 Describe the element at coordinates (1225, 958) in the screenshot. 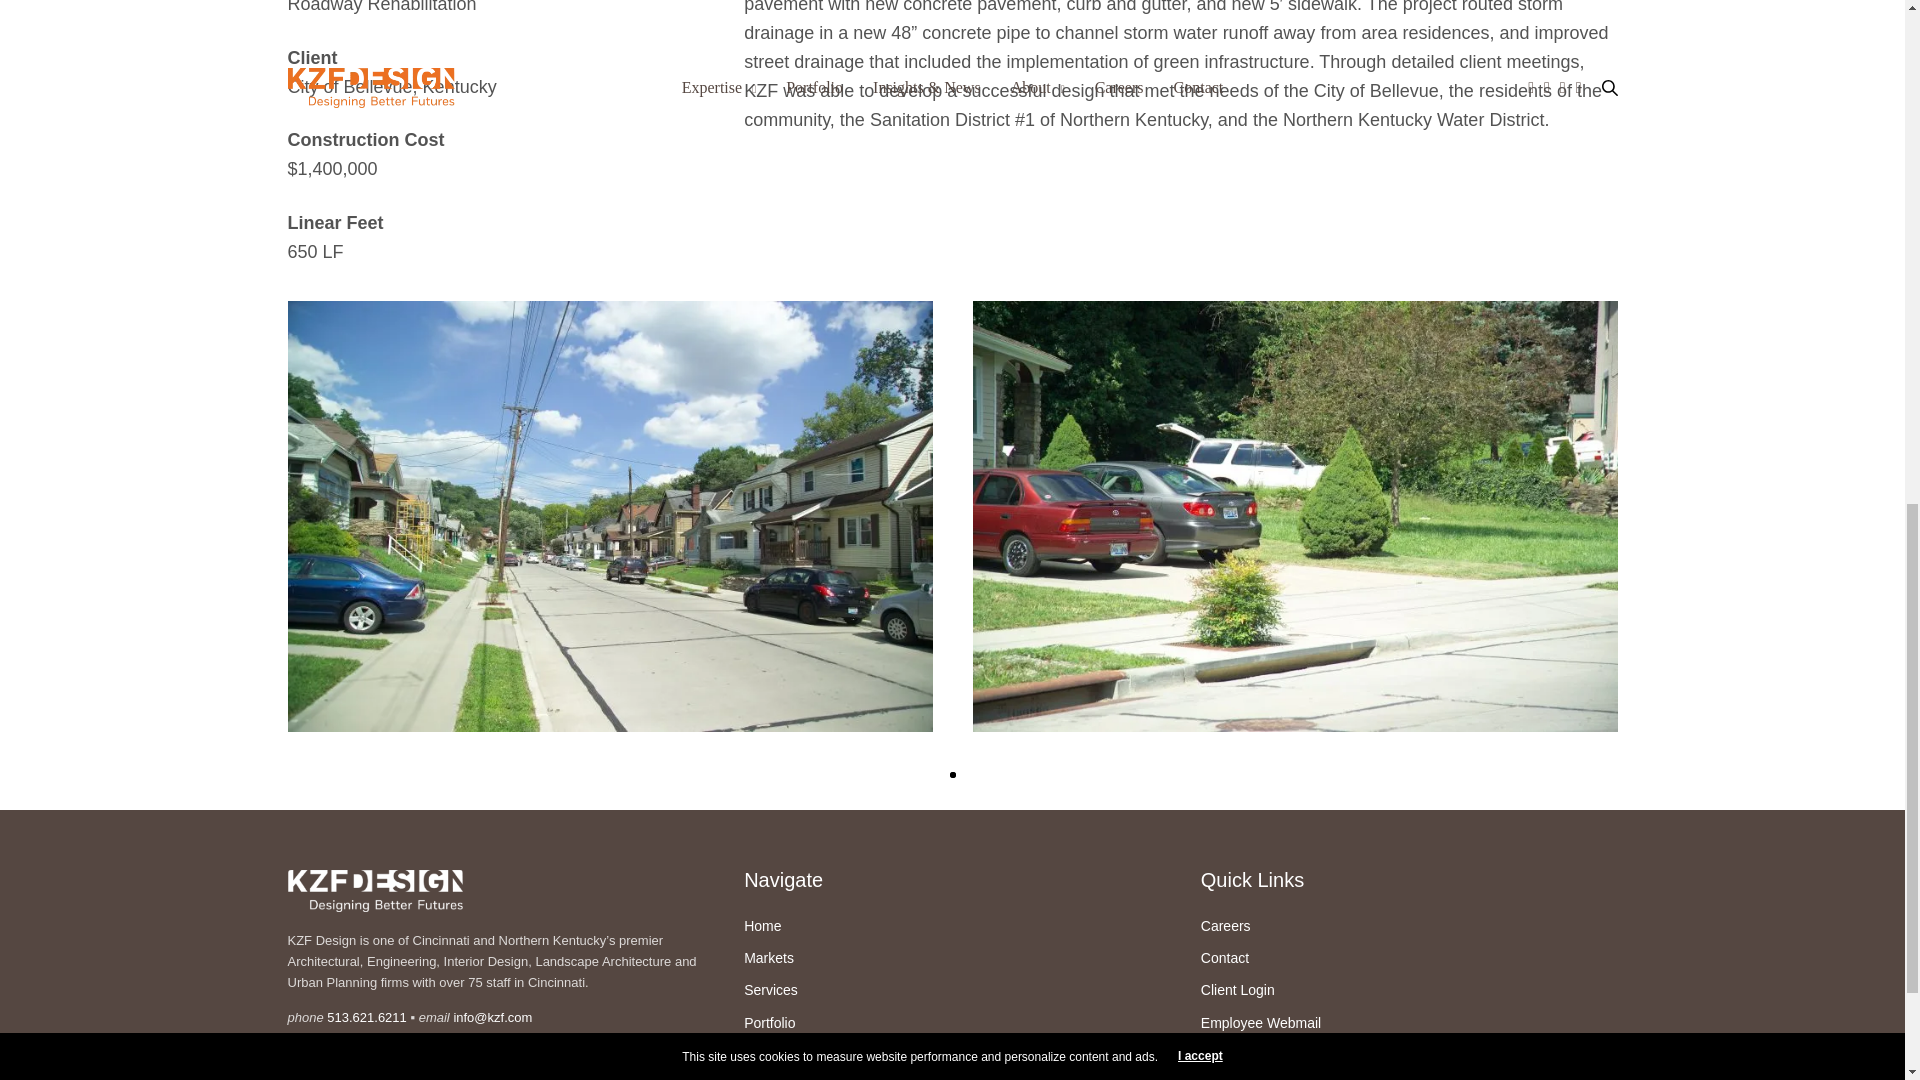

I see `Contact` at that location.